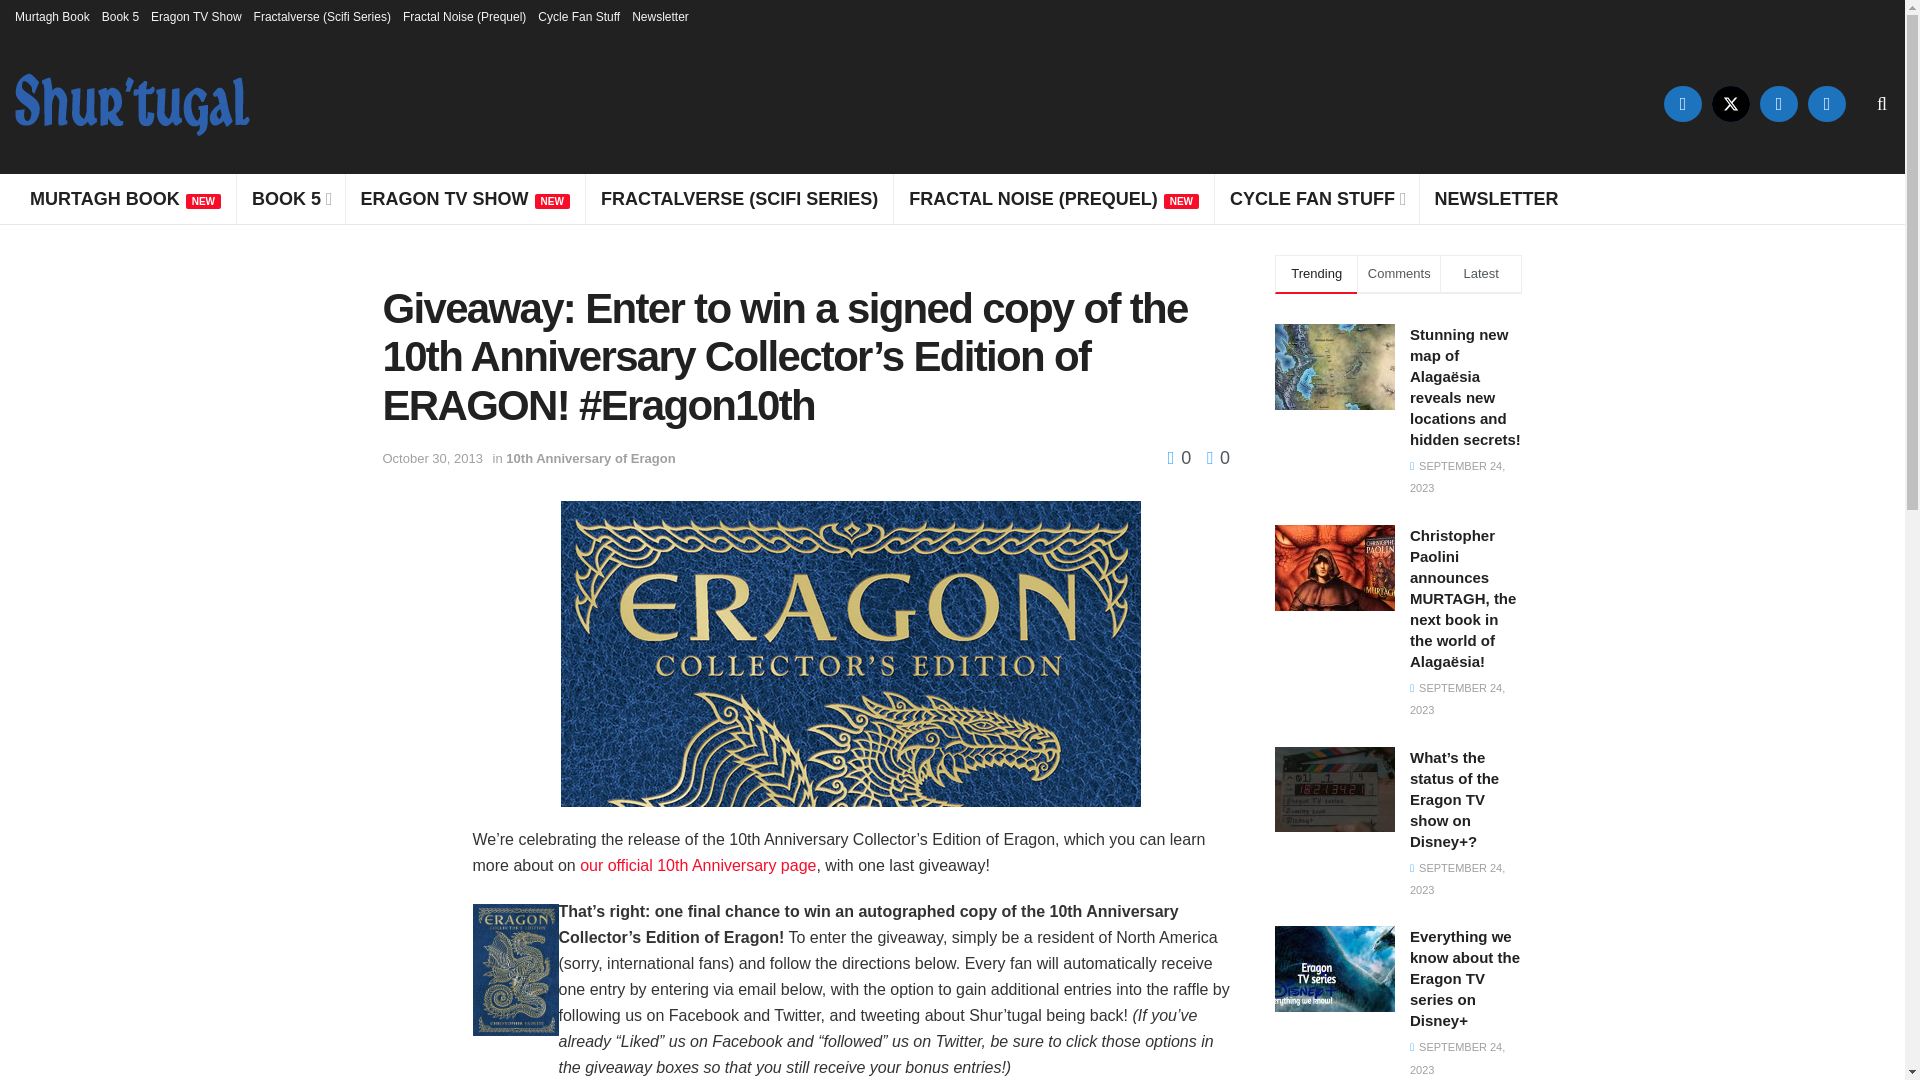 This screenshot has height=1080, width=1920. I want to click on Newsletter, so click(660, 16).